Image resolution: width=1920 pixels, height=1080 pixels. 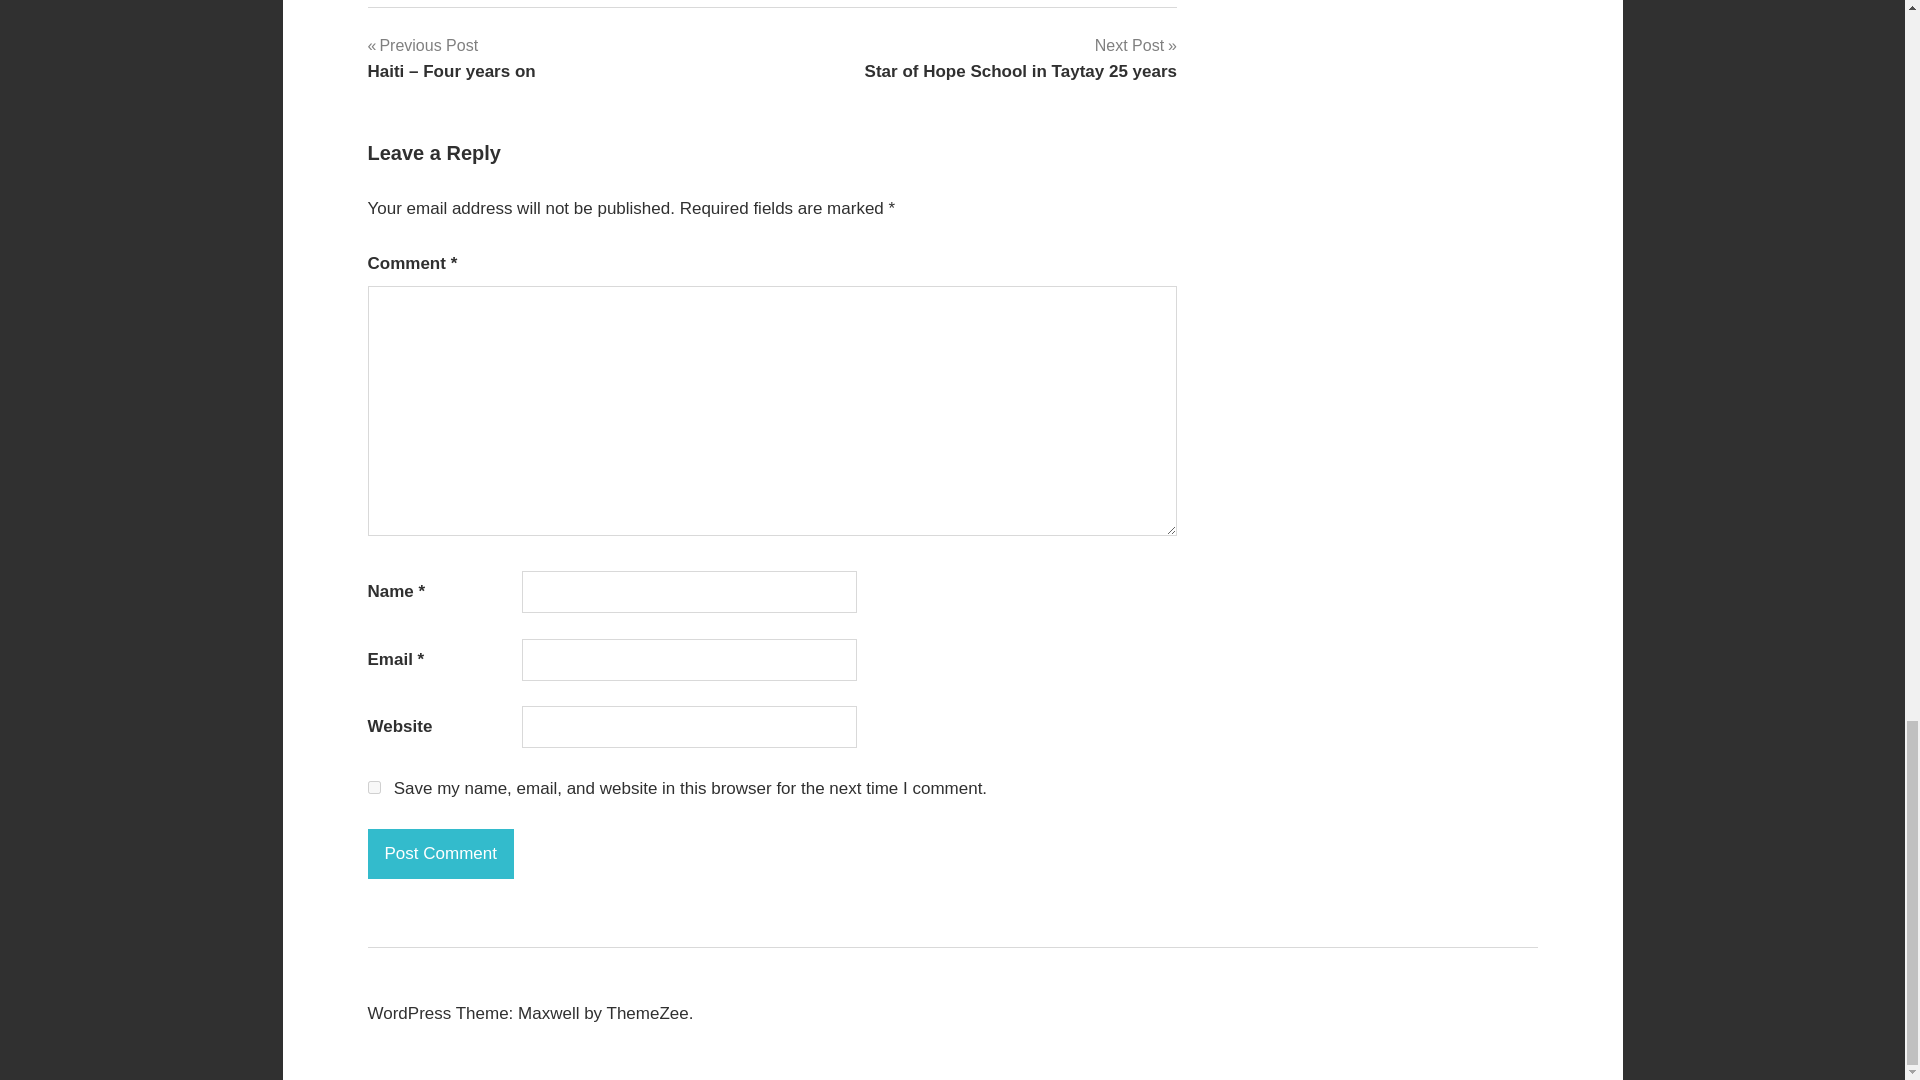 What do you see at coordinates (441, 854) in the screenshot?
I see `Post Comment` at bounding box center [441, 854].